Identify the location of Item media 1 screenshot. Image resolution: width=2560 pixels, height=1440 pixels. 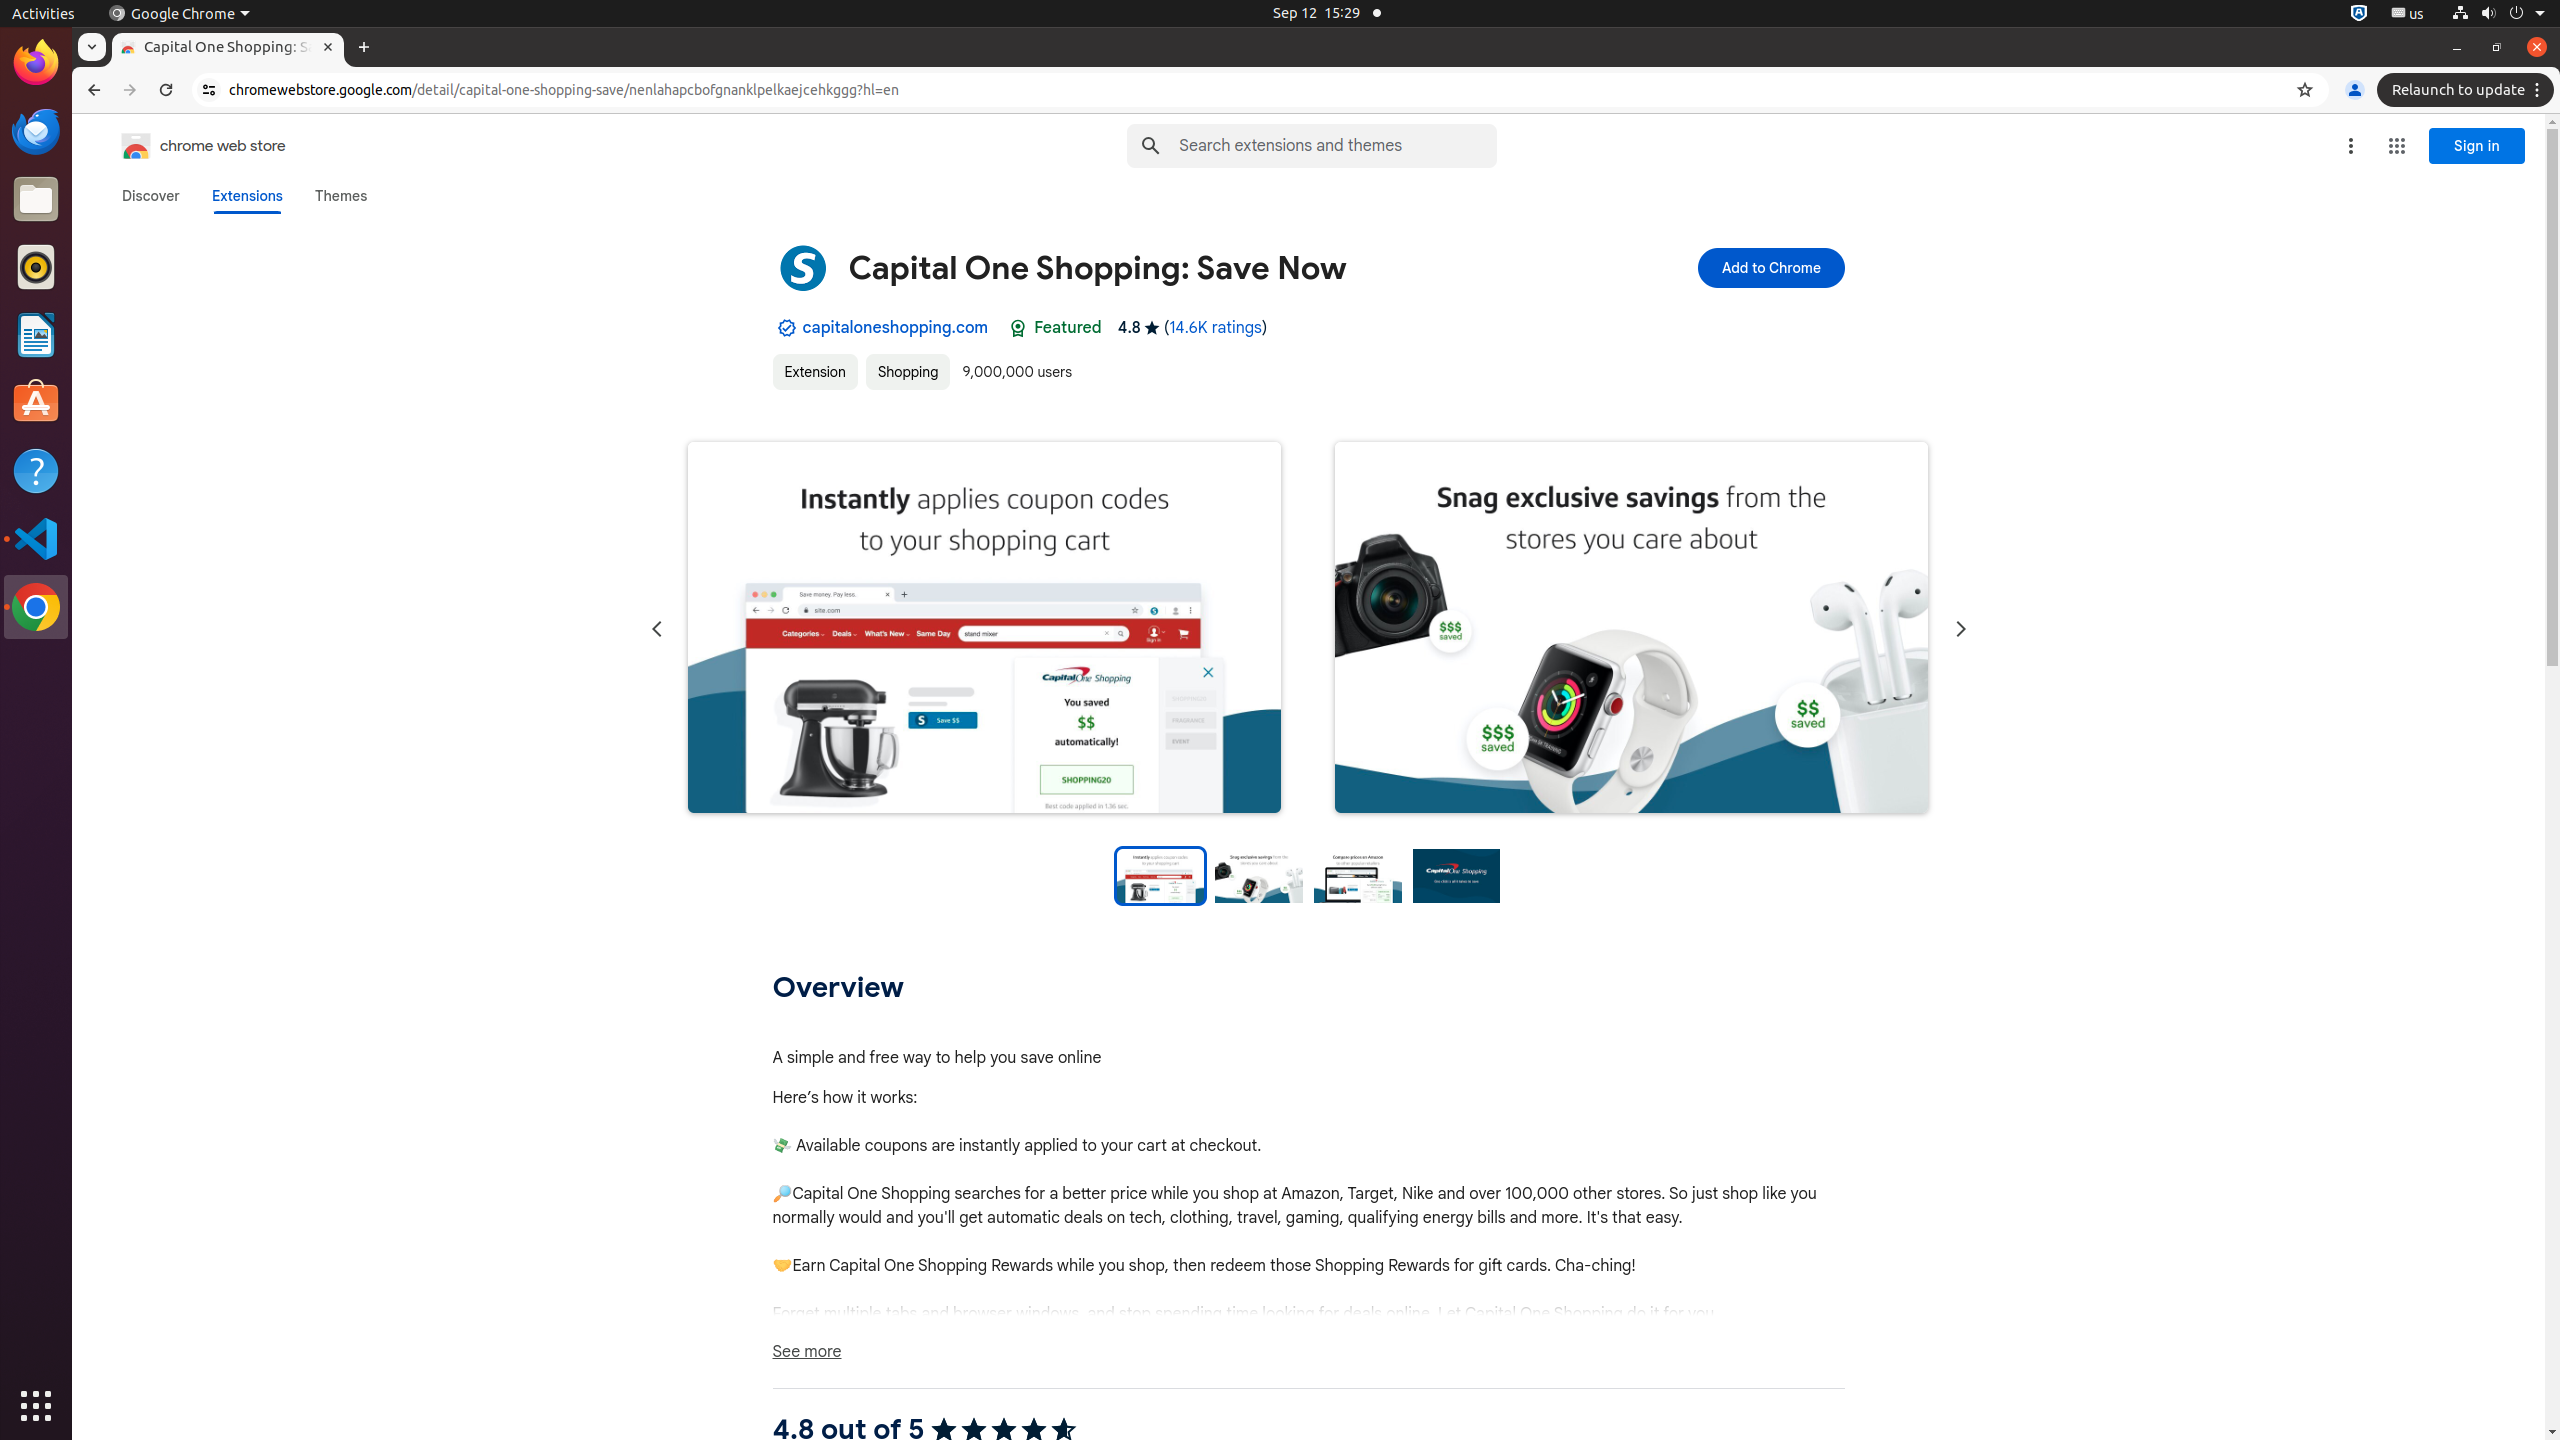
(985, 630).